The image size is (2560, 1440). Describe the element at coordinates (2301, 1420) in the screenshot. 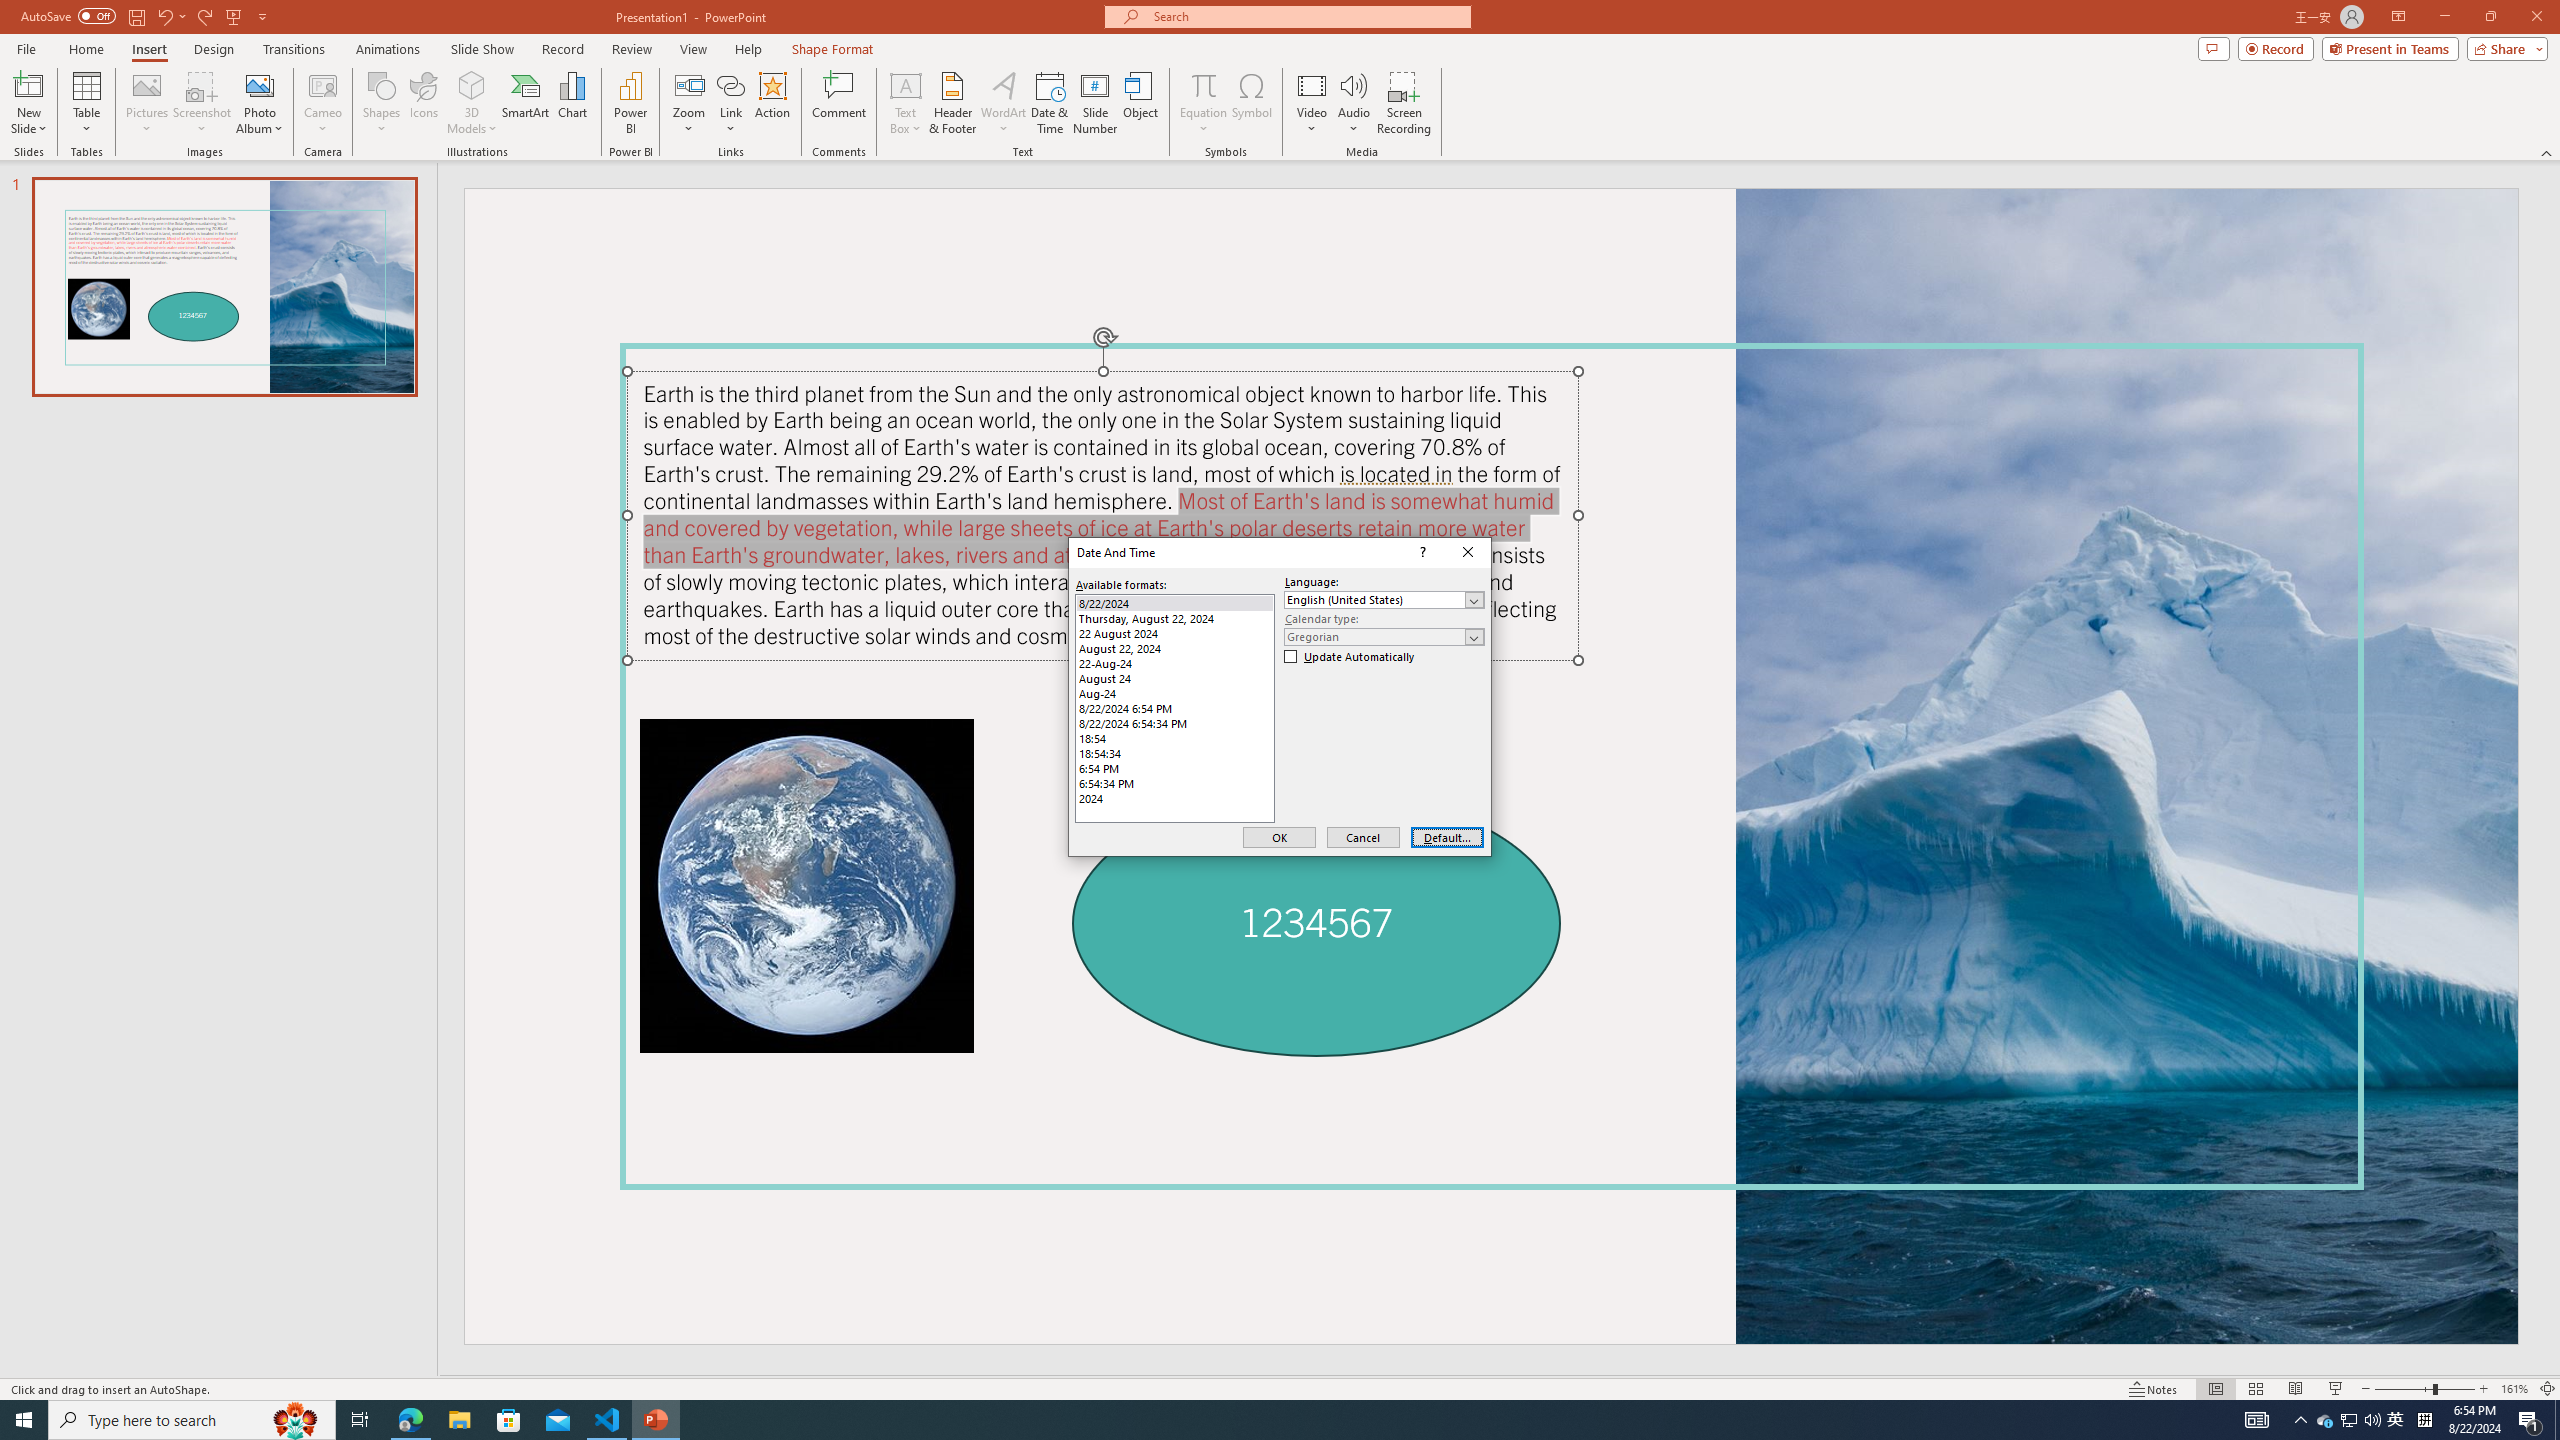

I see `Notification Chevron` at that location.